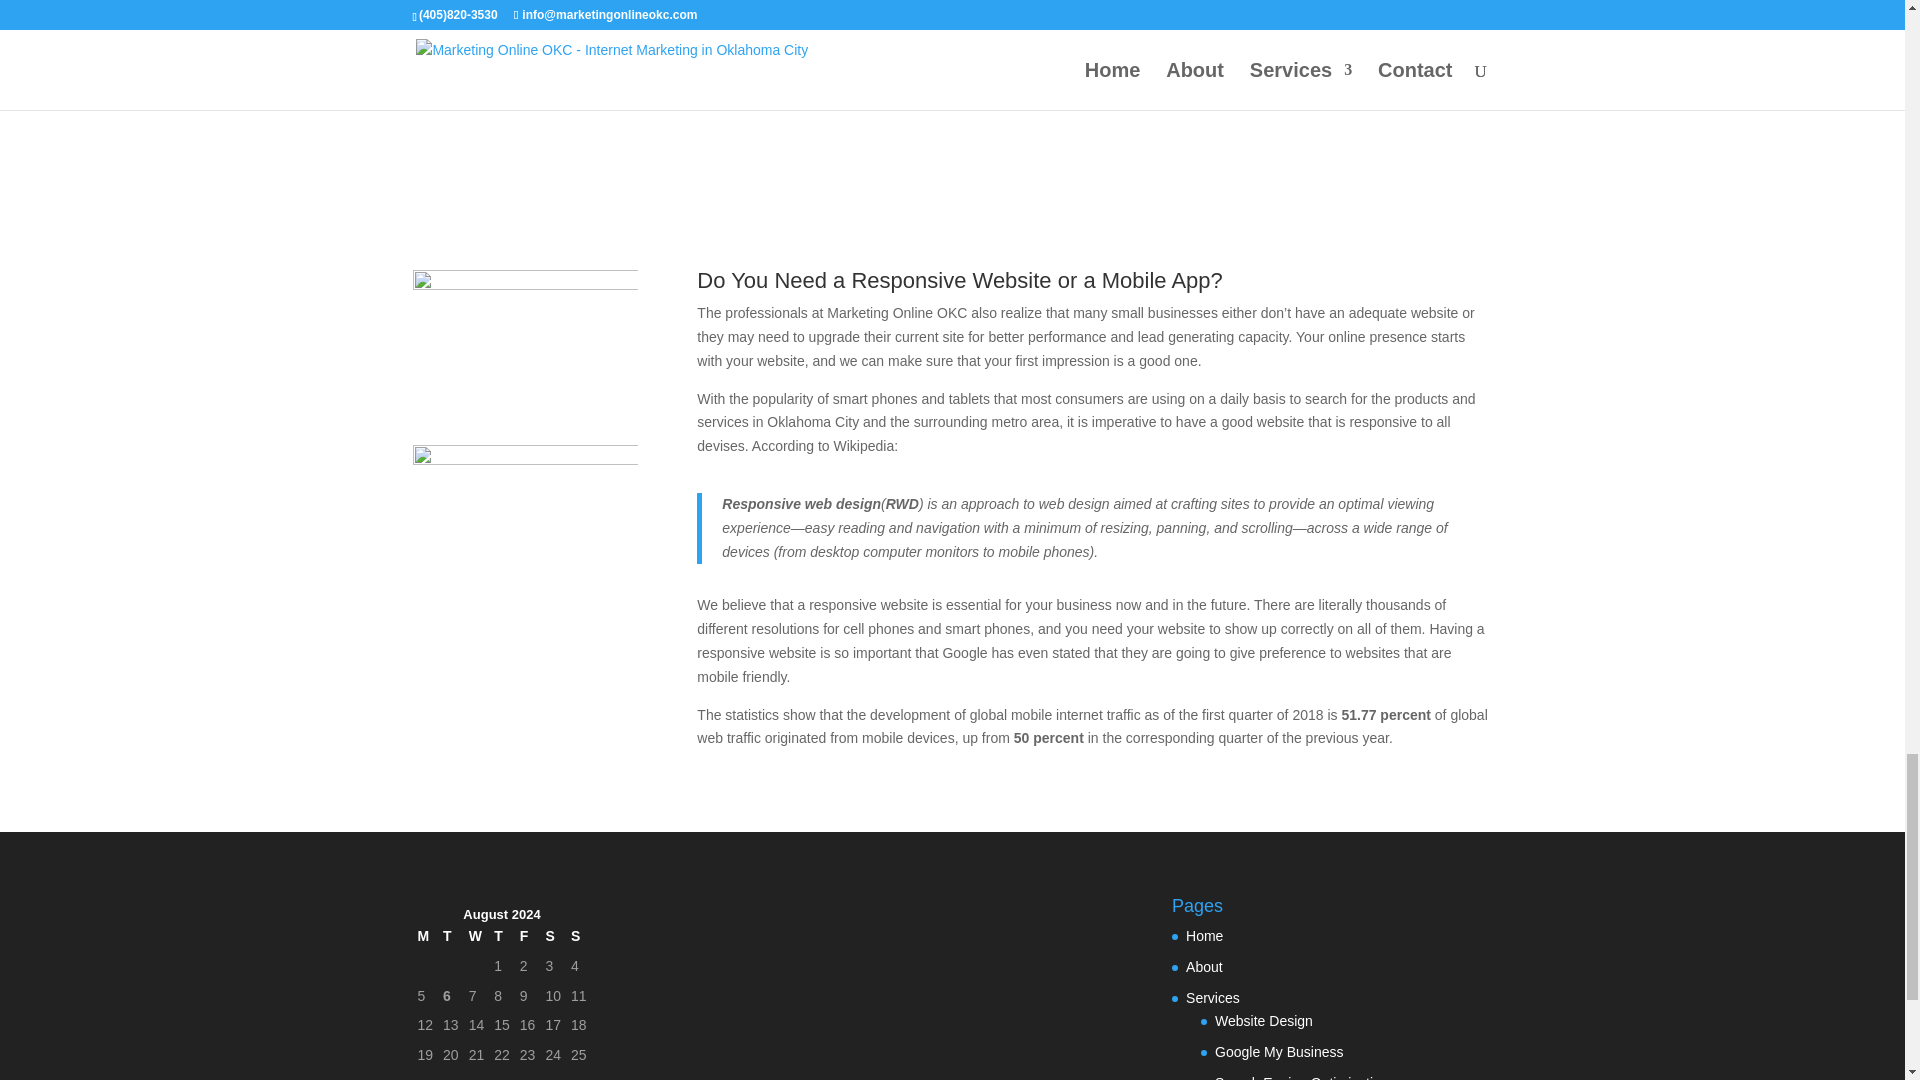 The width and height of the screenshot is (1920, 1080). Describe the element at coordinates (628, 71) in the screenshot. I see `405.820.3530` at that location.